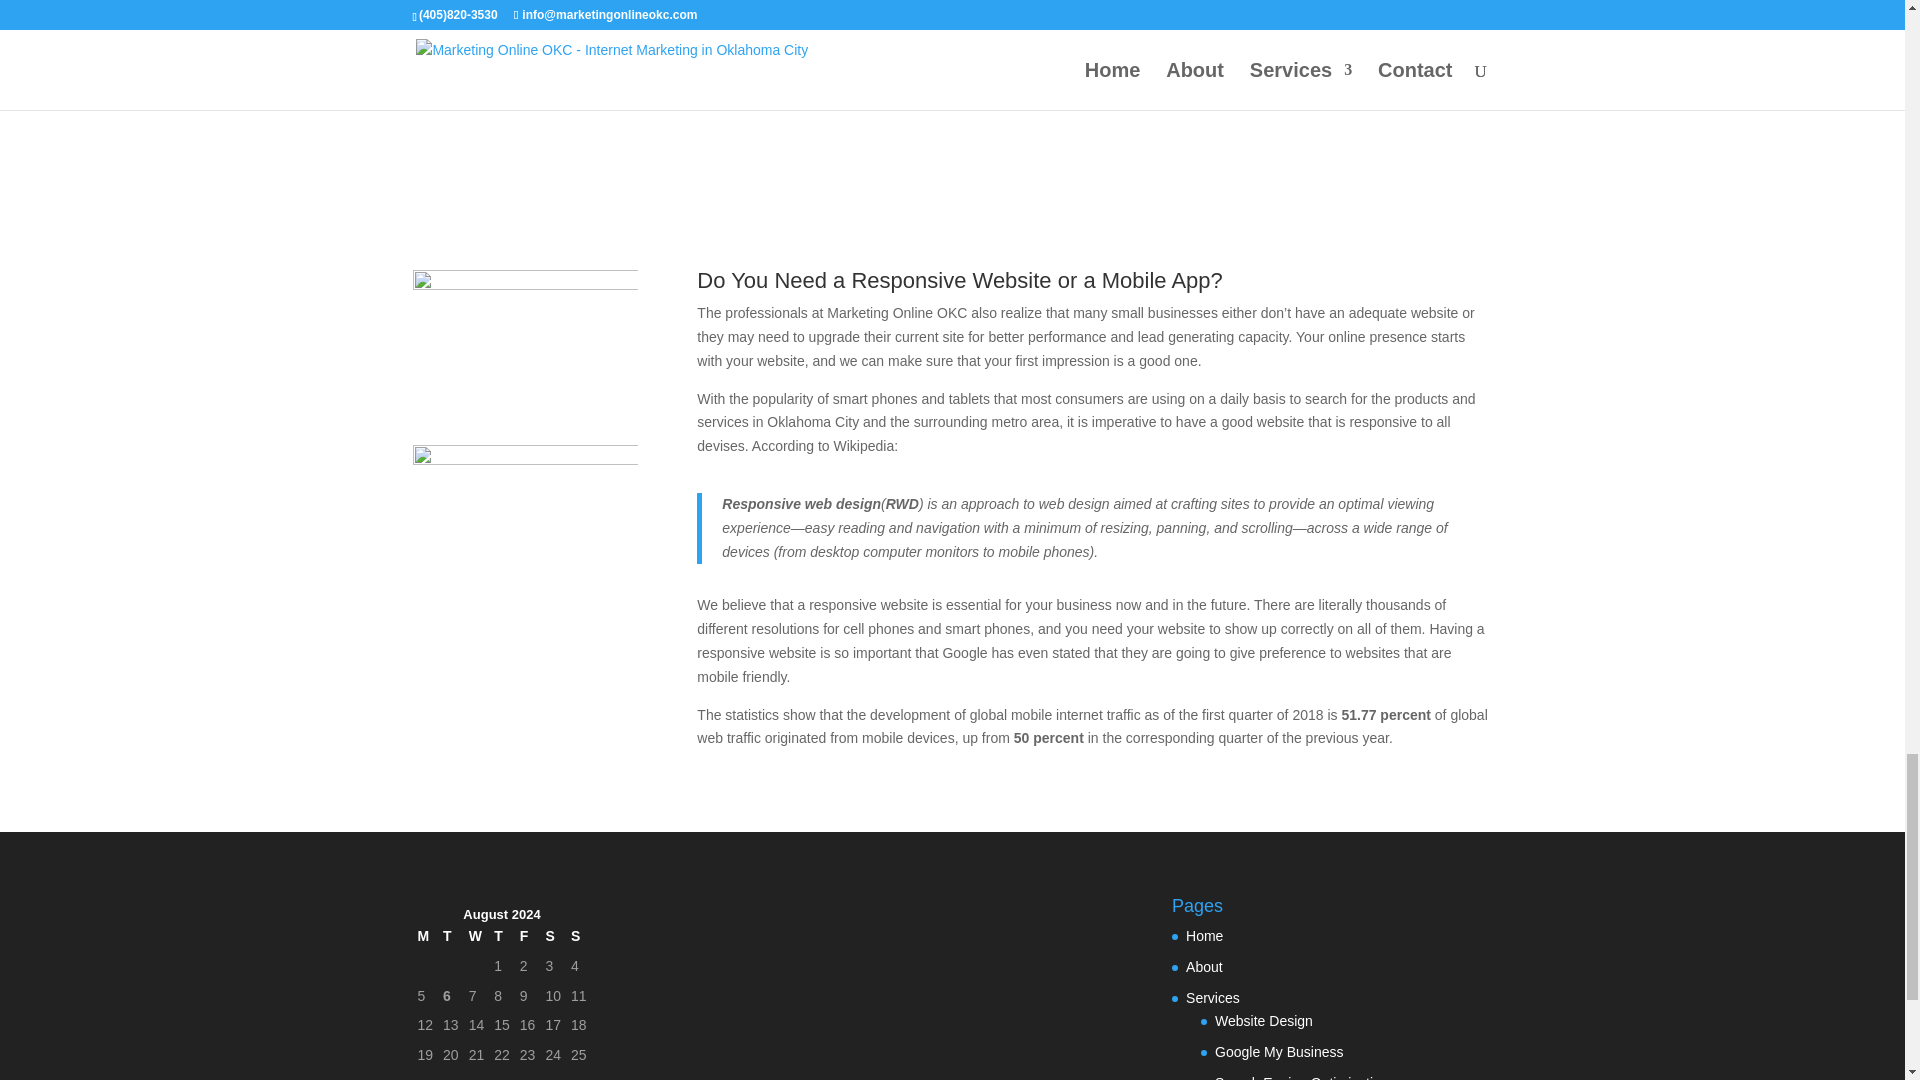 The width and height of the screenshot is (1920, 1080). Describe the element at coordinates (628, 71) in the screenshot. I see `405.820.3530` at that location.